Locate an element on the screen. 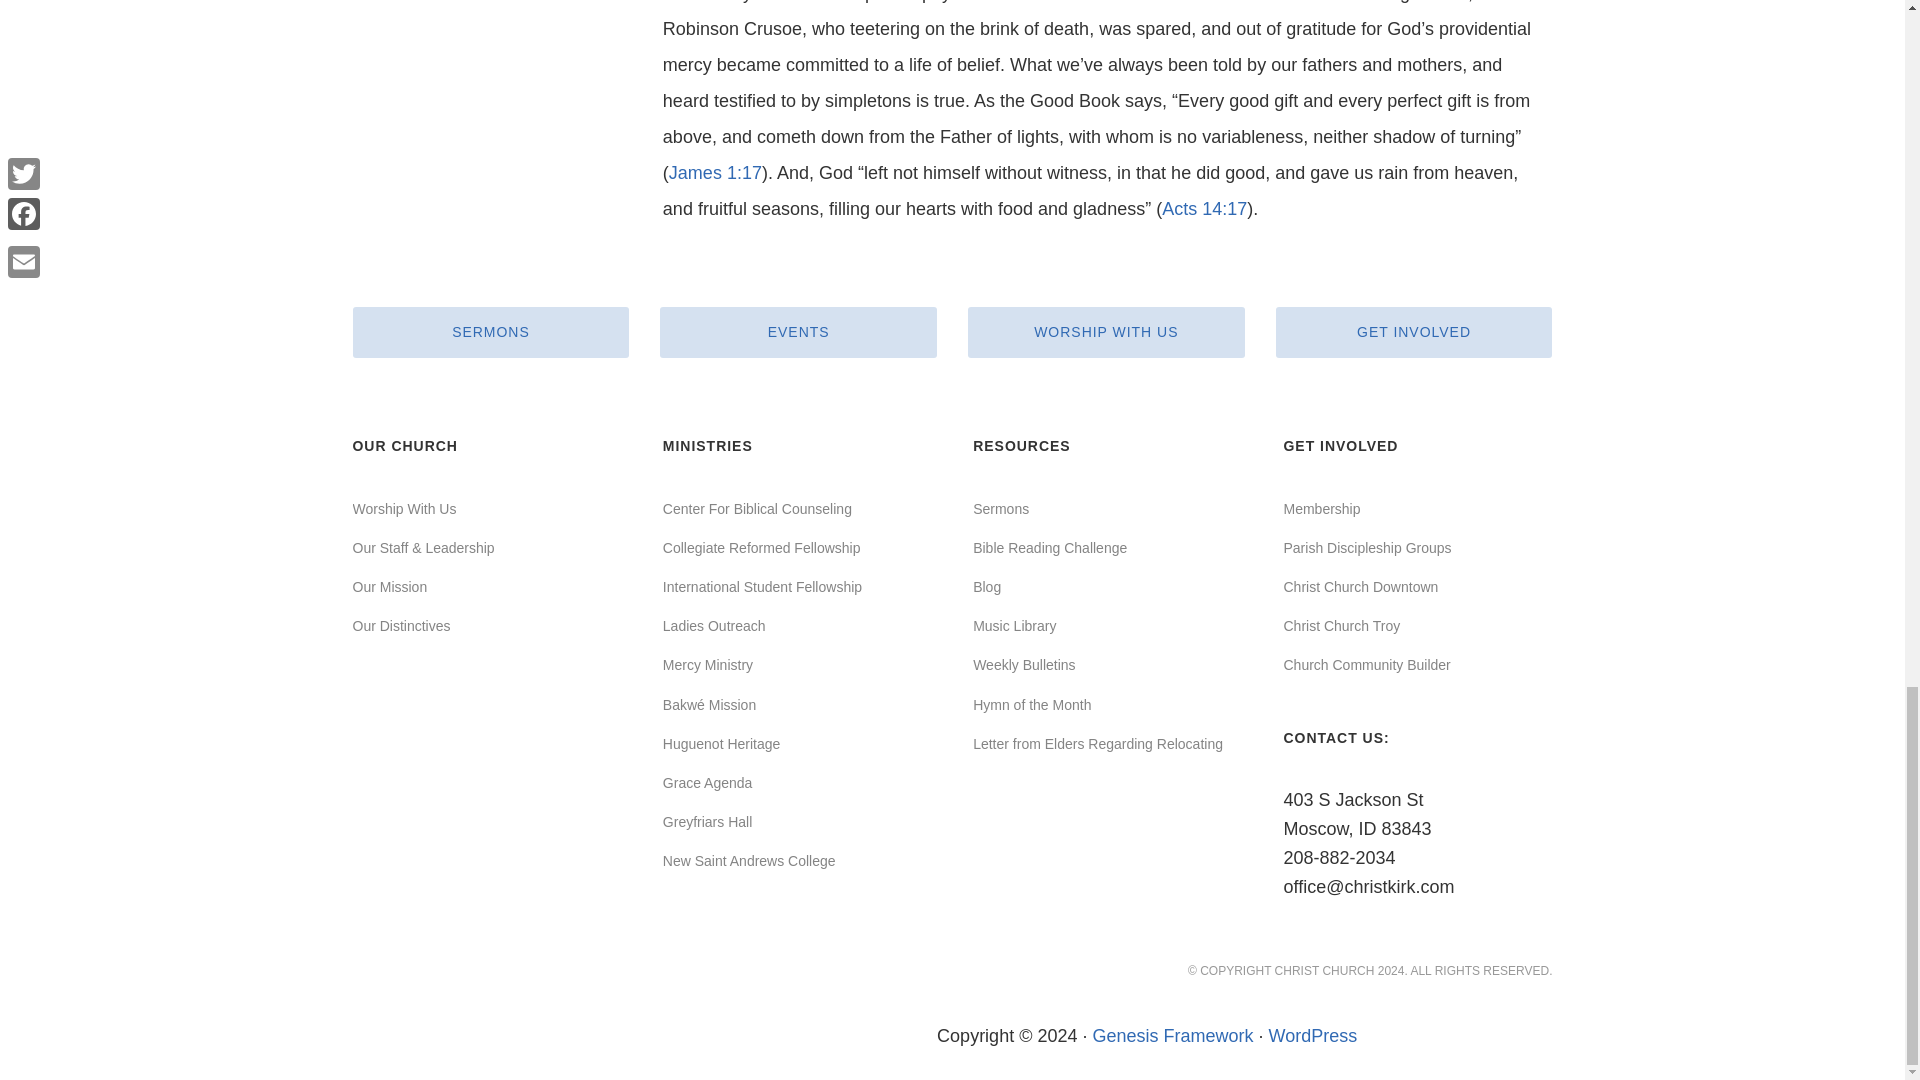  New Saint Andrews College is located at coordinates (748, 861).